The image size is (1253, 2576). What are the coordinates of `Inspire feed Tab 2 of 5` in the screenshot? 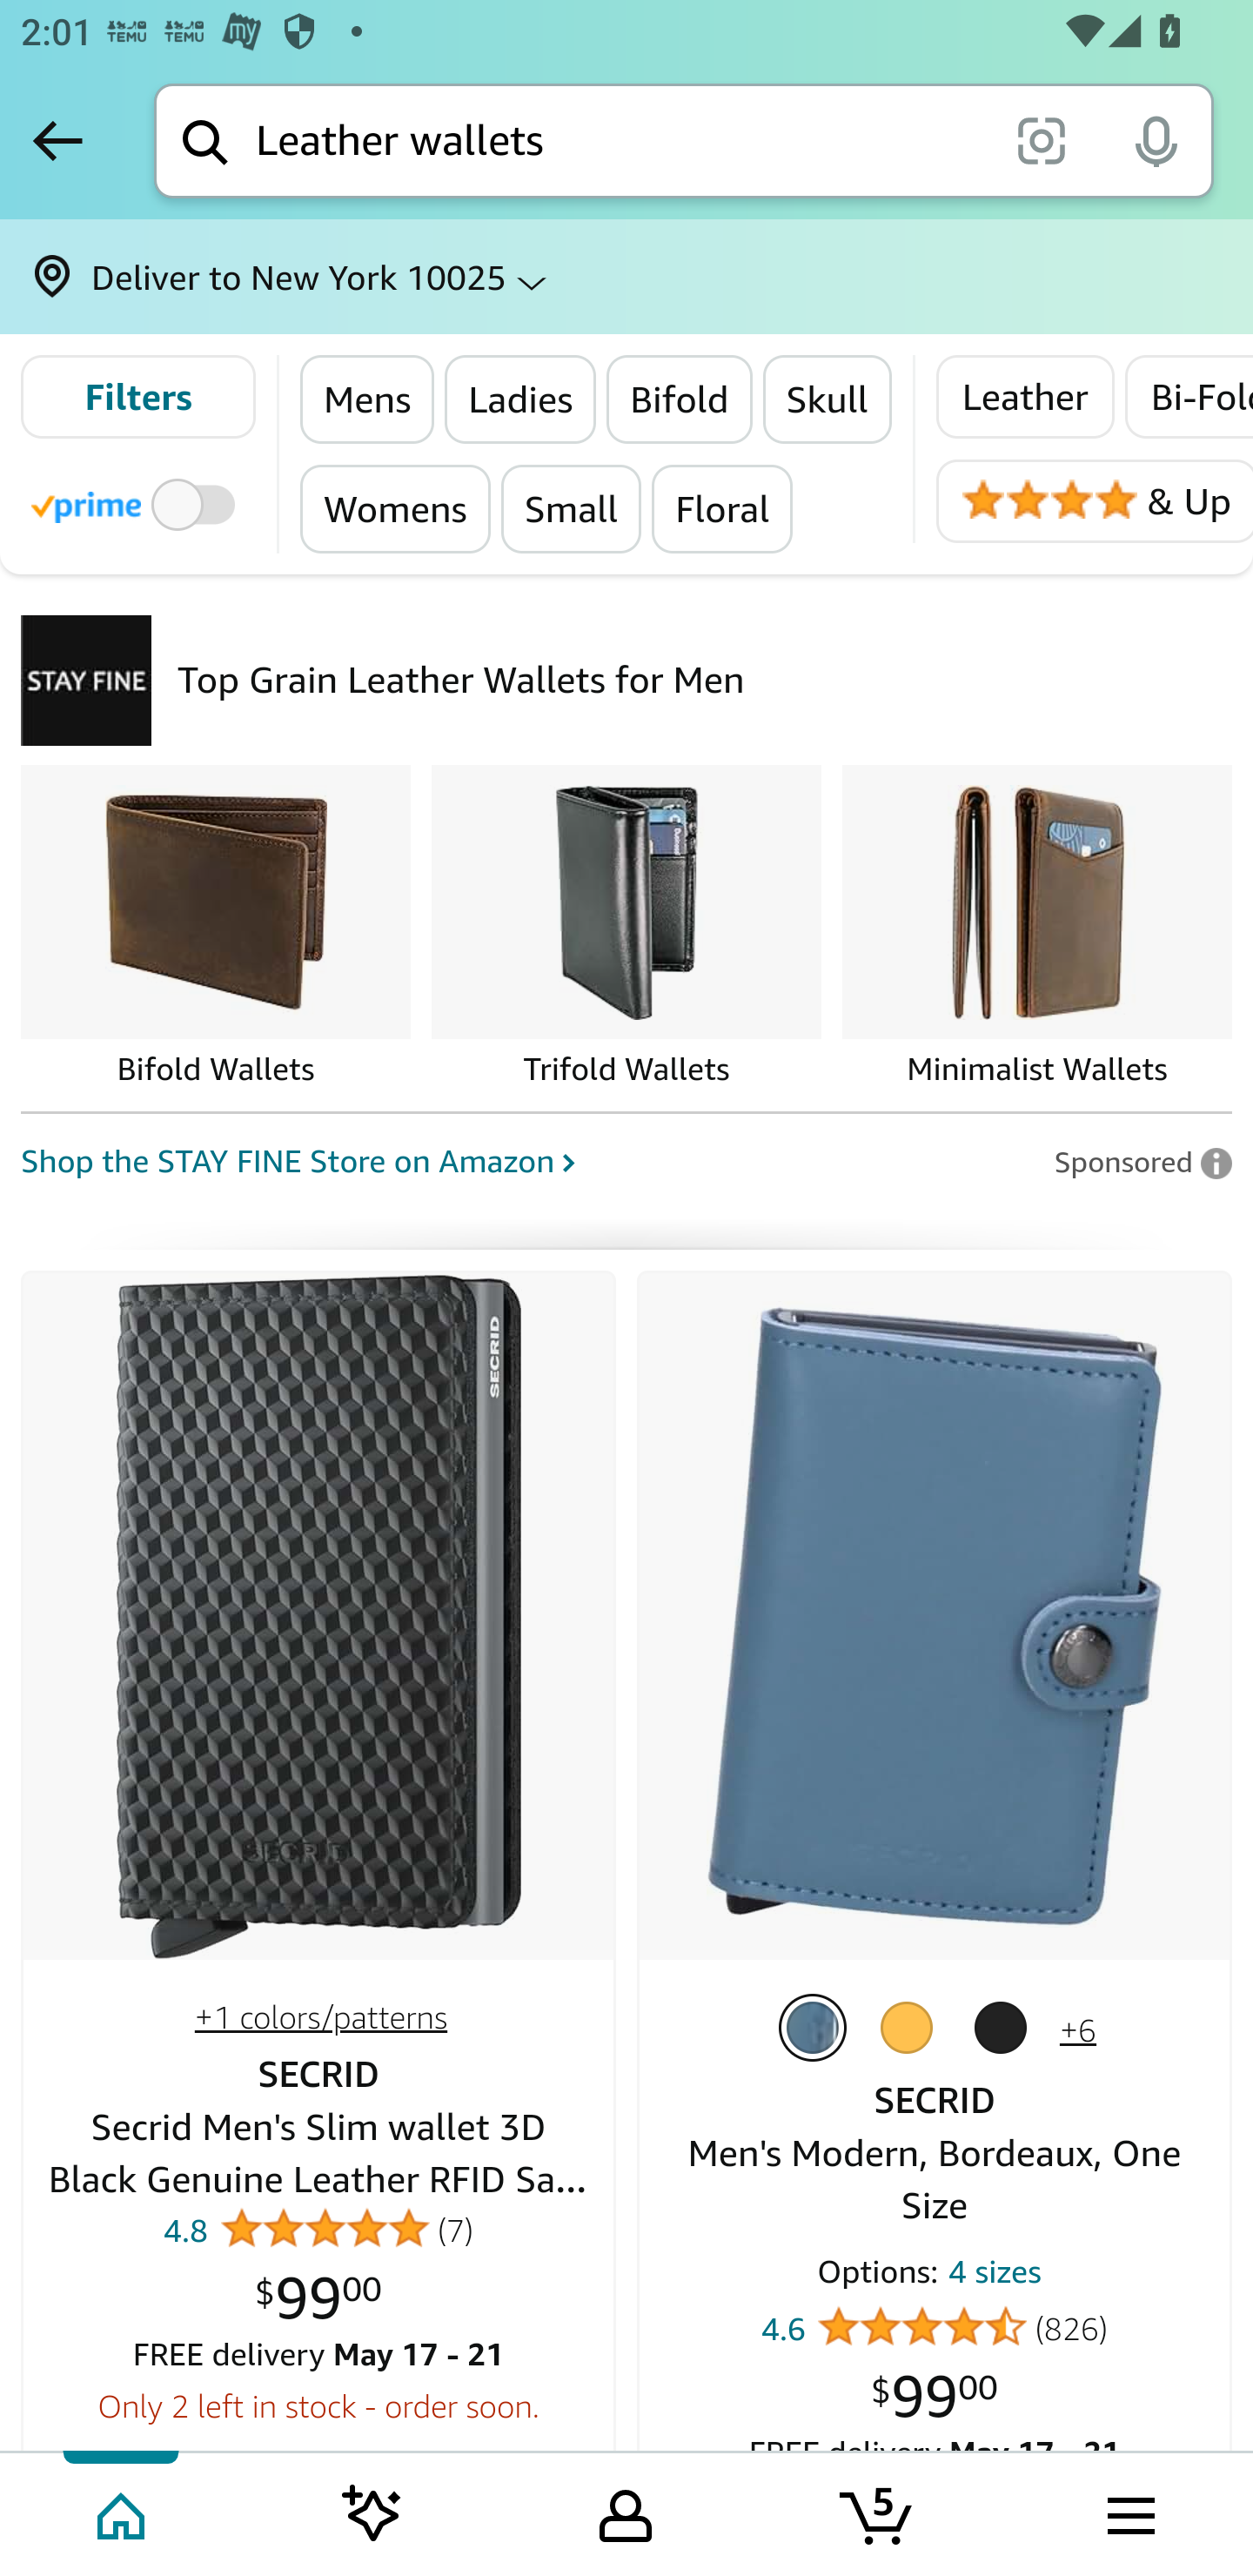 It's located at (372, 2512).